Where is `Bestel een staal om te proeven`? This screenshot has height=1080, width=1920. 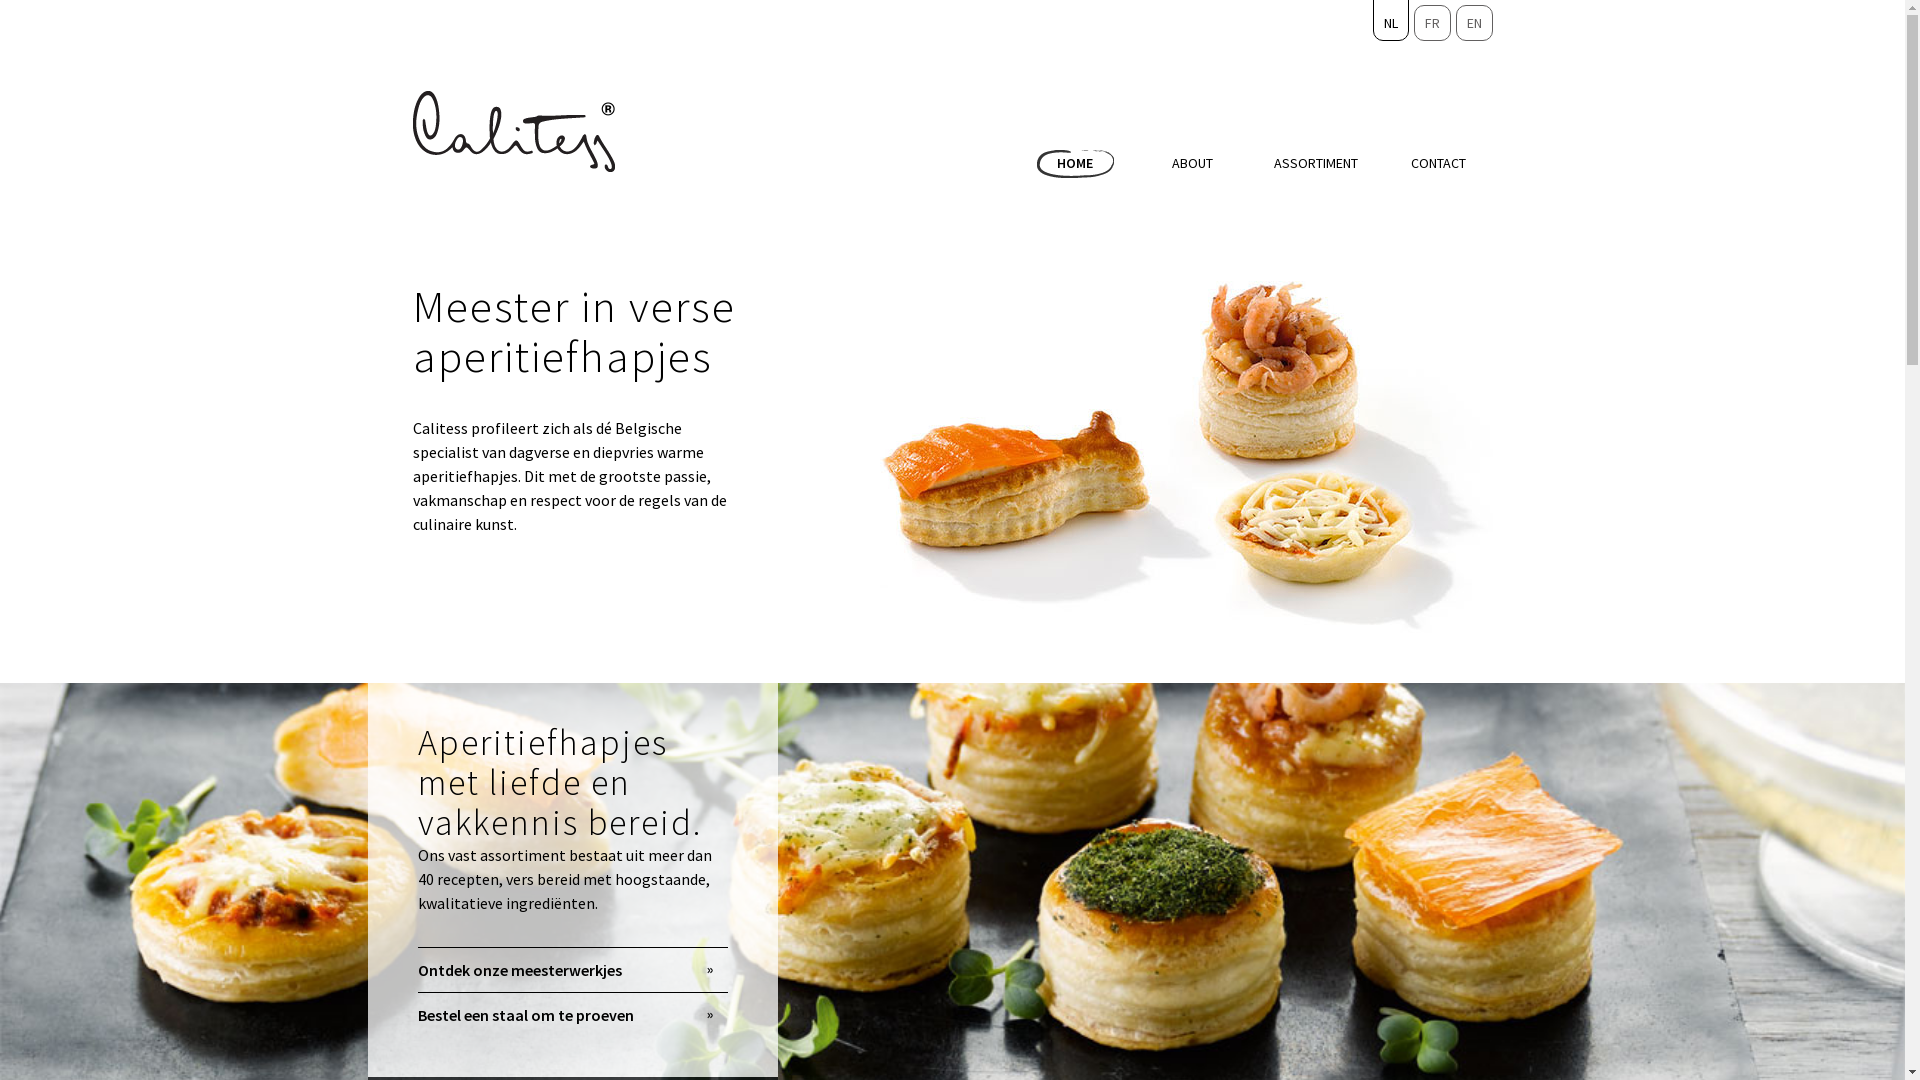 Bestel een staal om te proeven is located at coordinates (573, 1014).